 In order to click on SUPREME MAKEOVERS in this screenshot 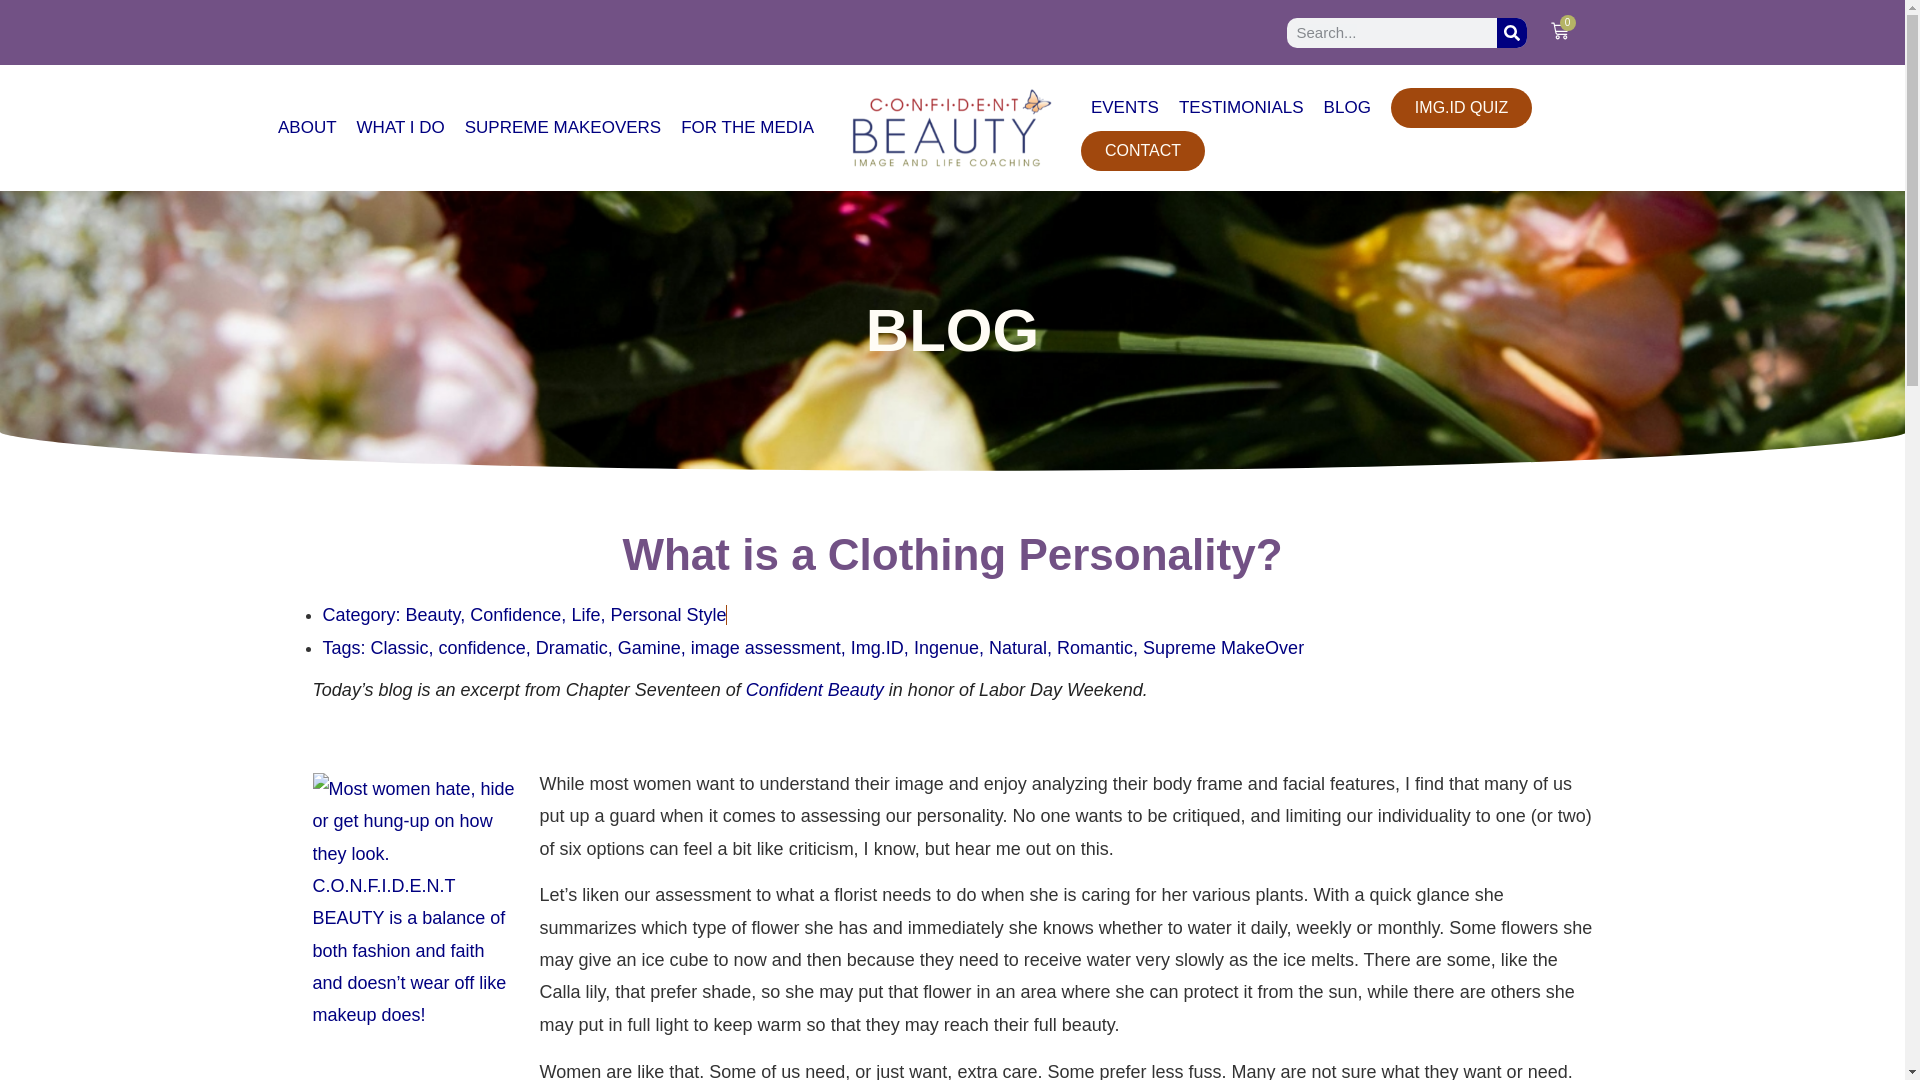, I will do `click(564, 128)`.